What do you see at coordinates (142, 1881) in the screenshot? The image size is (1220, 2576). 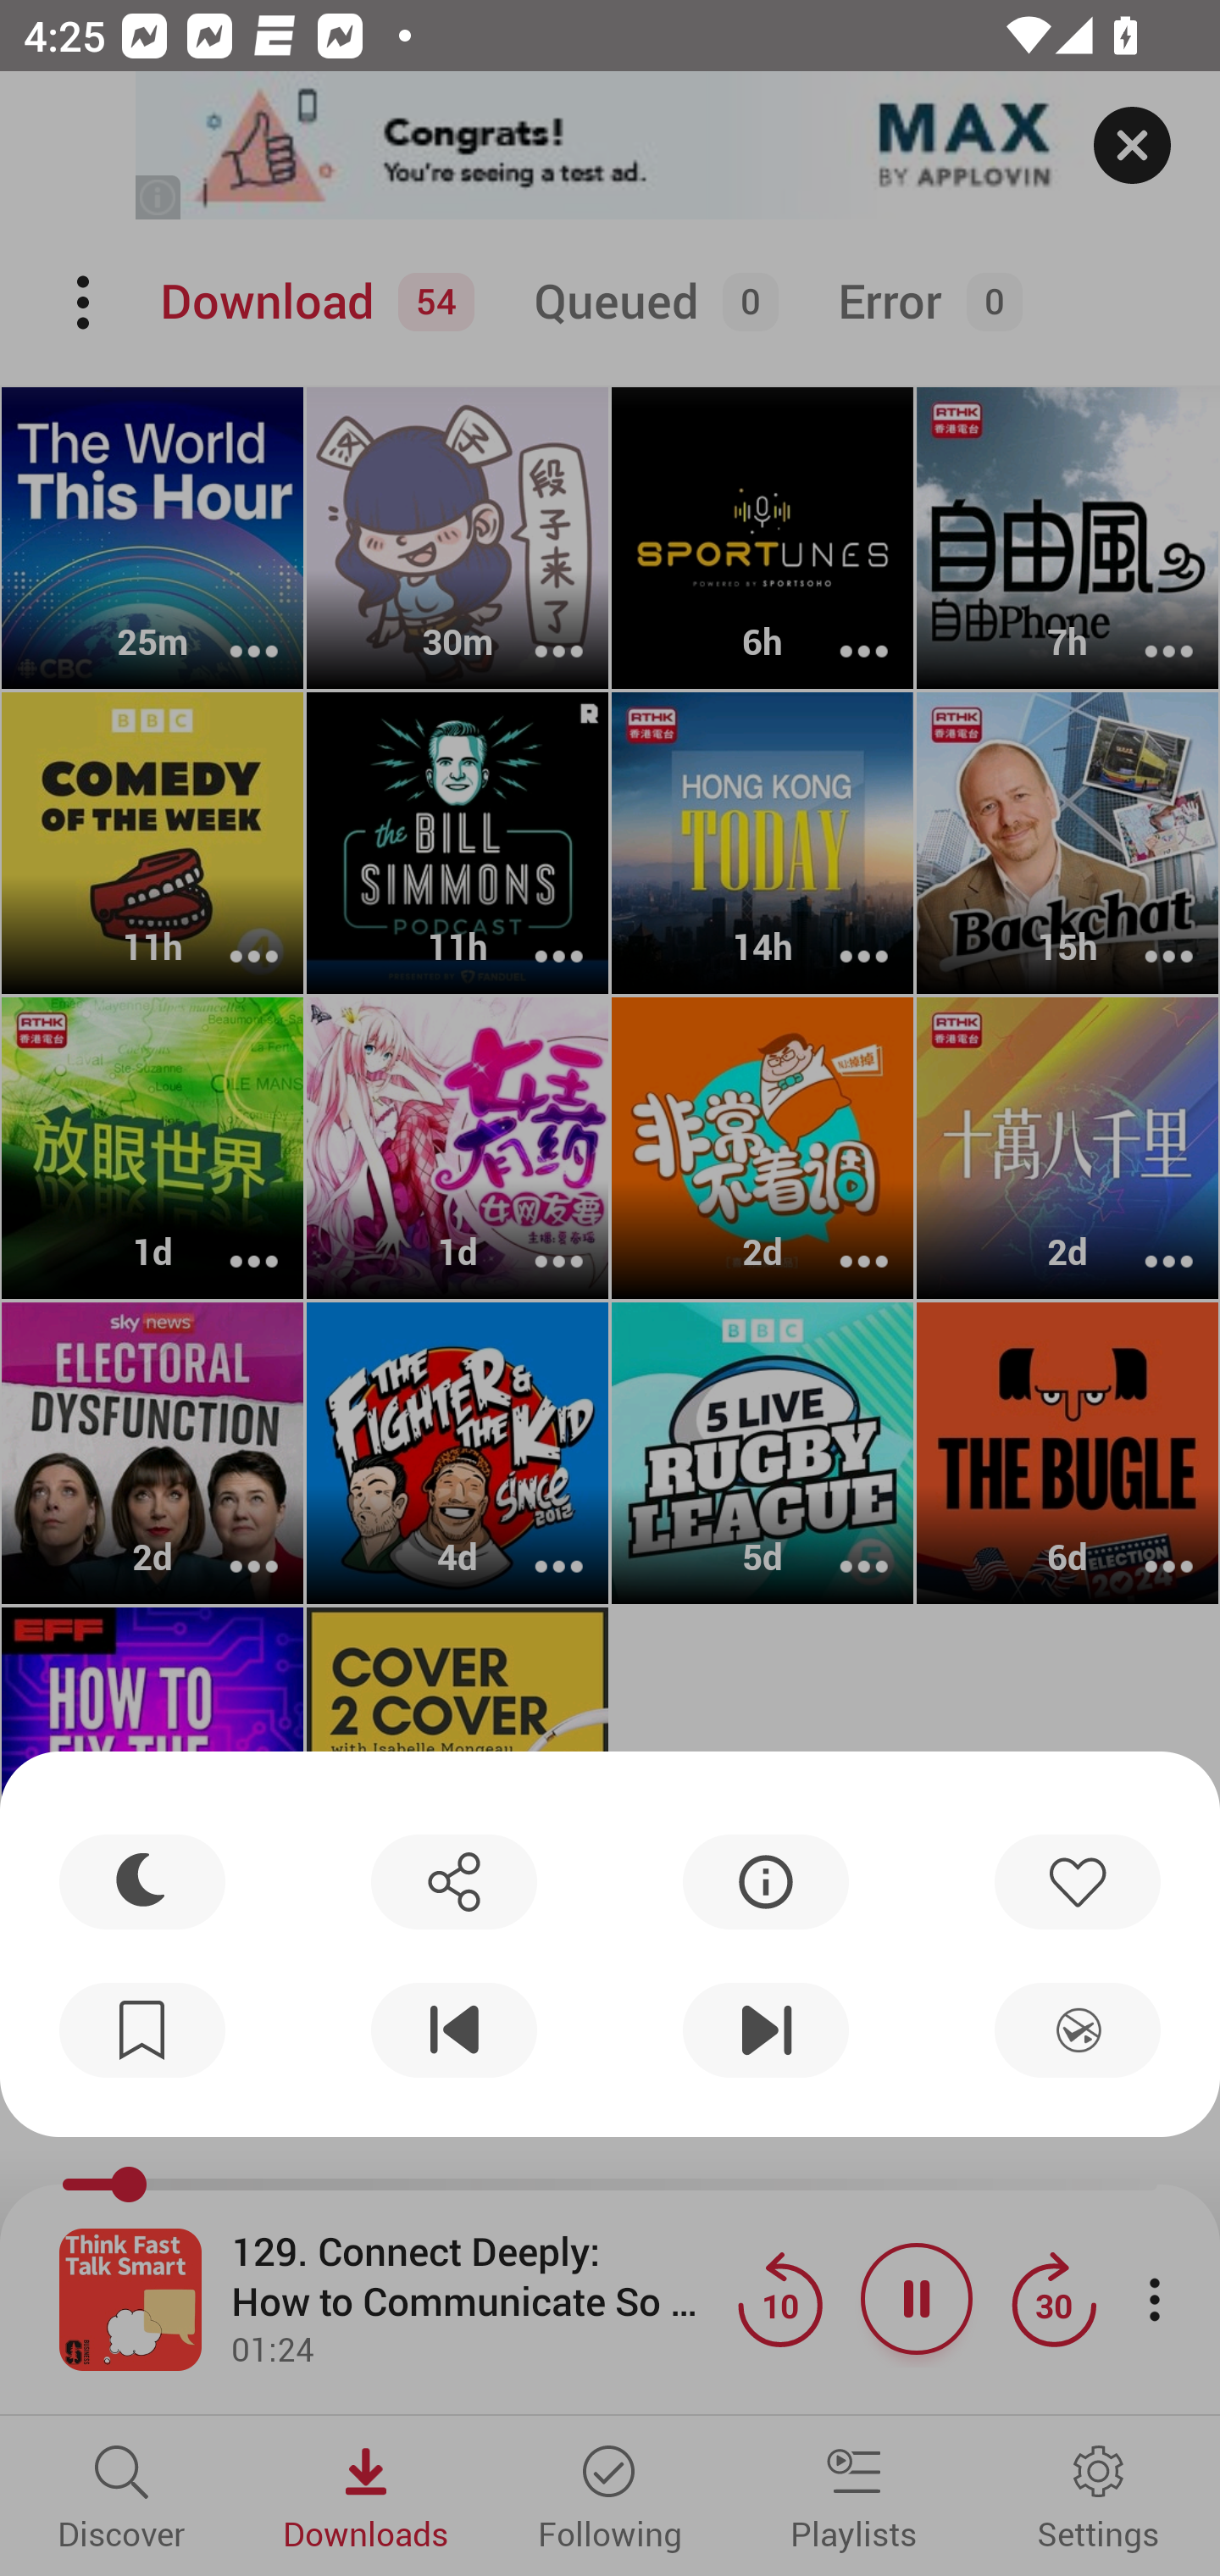 I see `Sleep timer` at bounding box center [142, 1881].